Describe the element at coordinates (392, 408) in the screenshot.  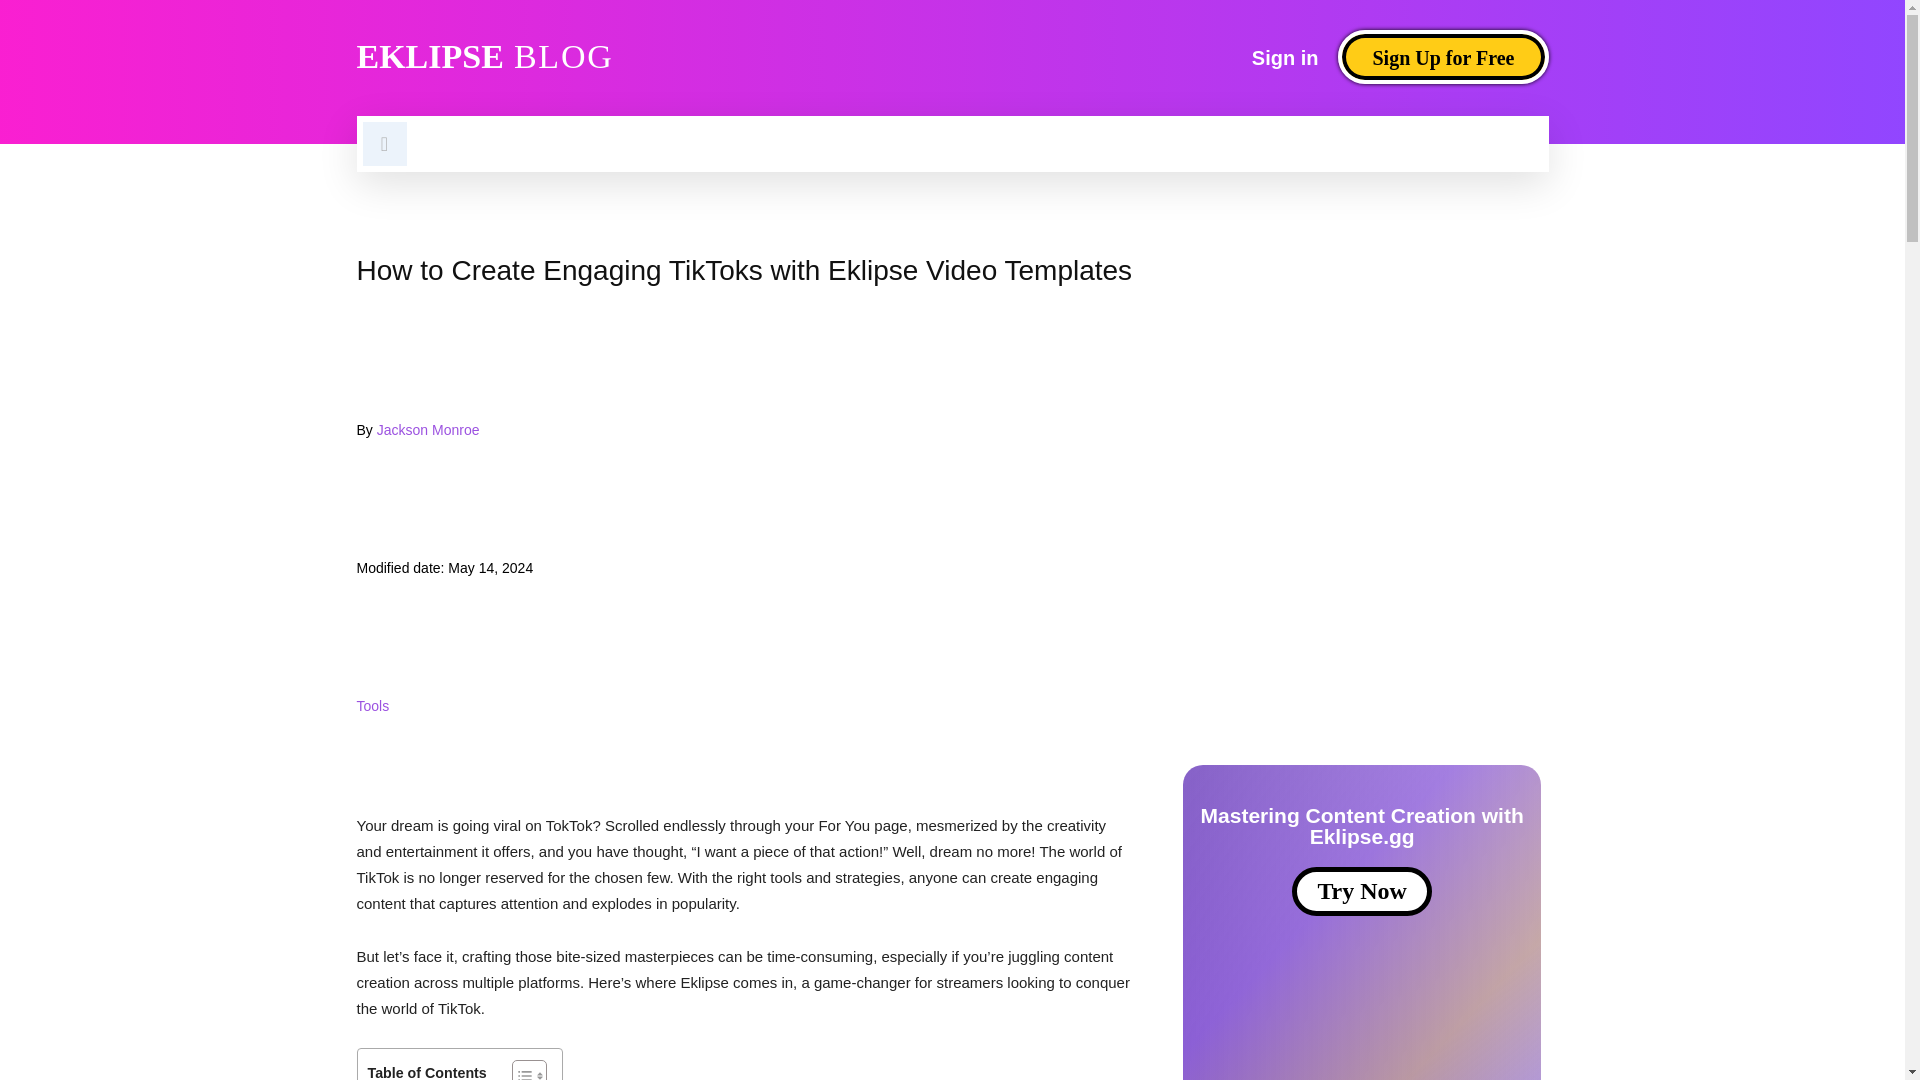
I see `Jackson Monroe` at that location.